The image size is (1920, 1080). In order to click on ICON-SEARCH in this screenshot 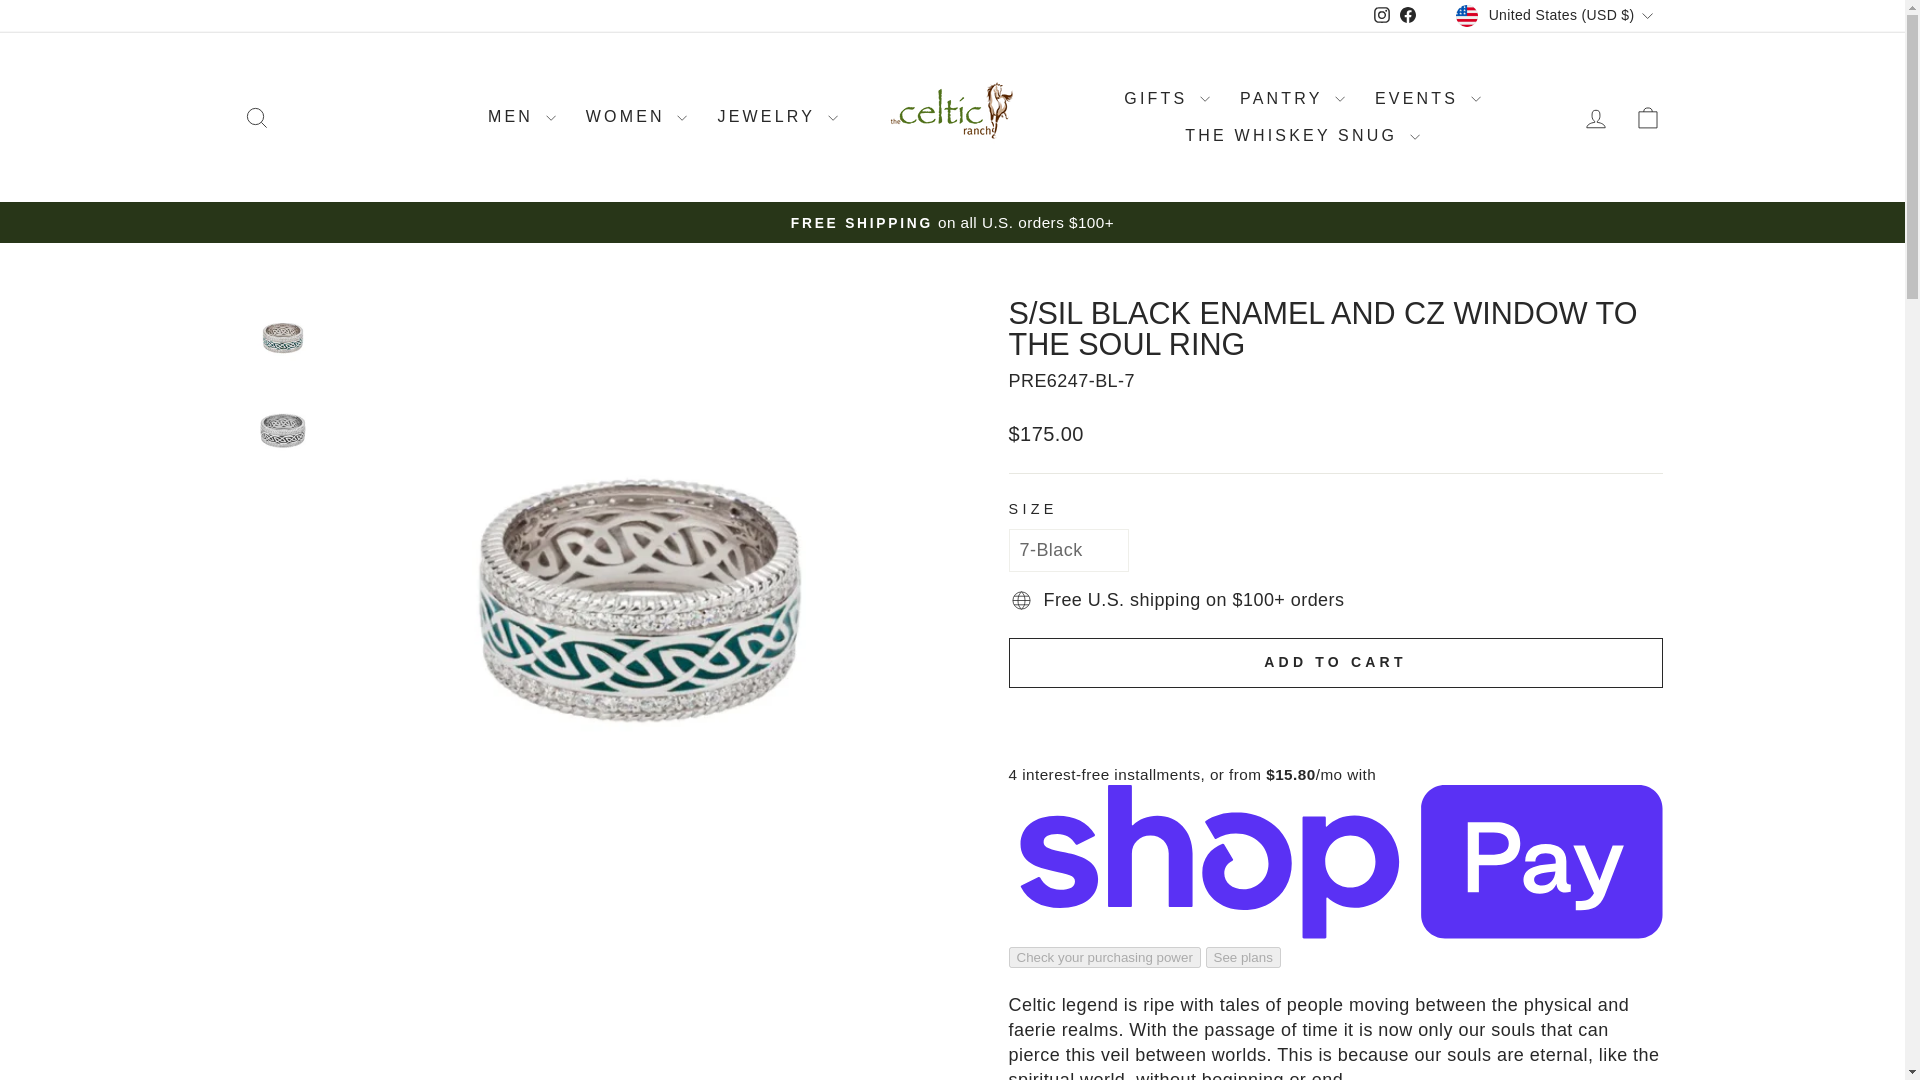, I will do `click(256, 117)`.